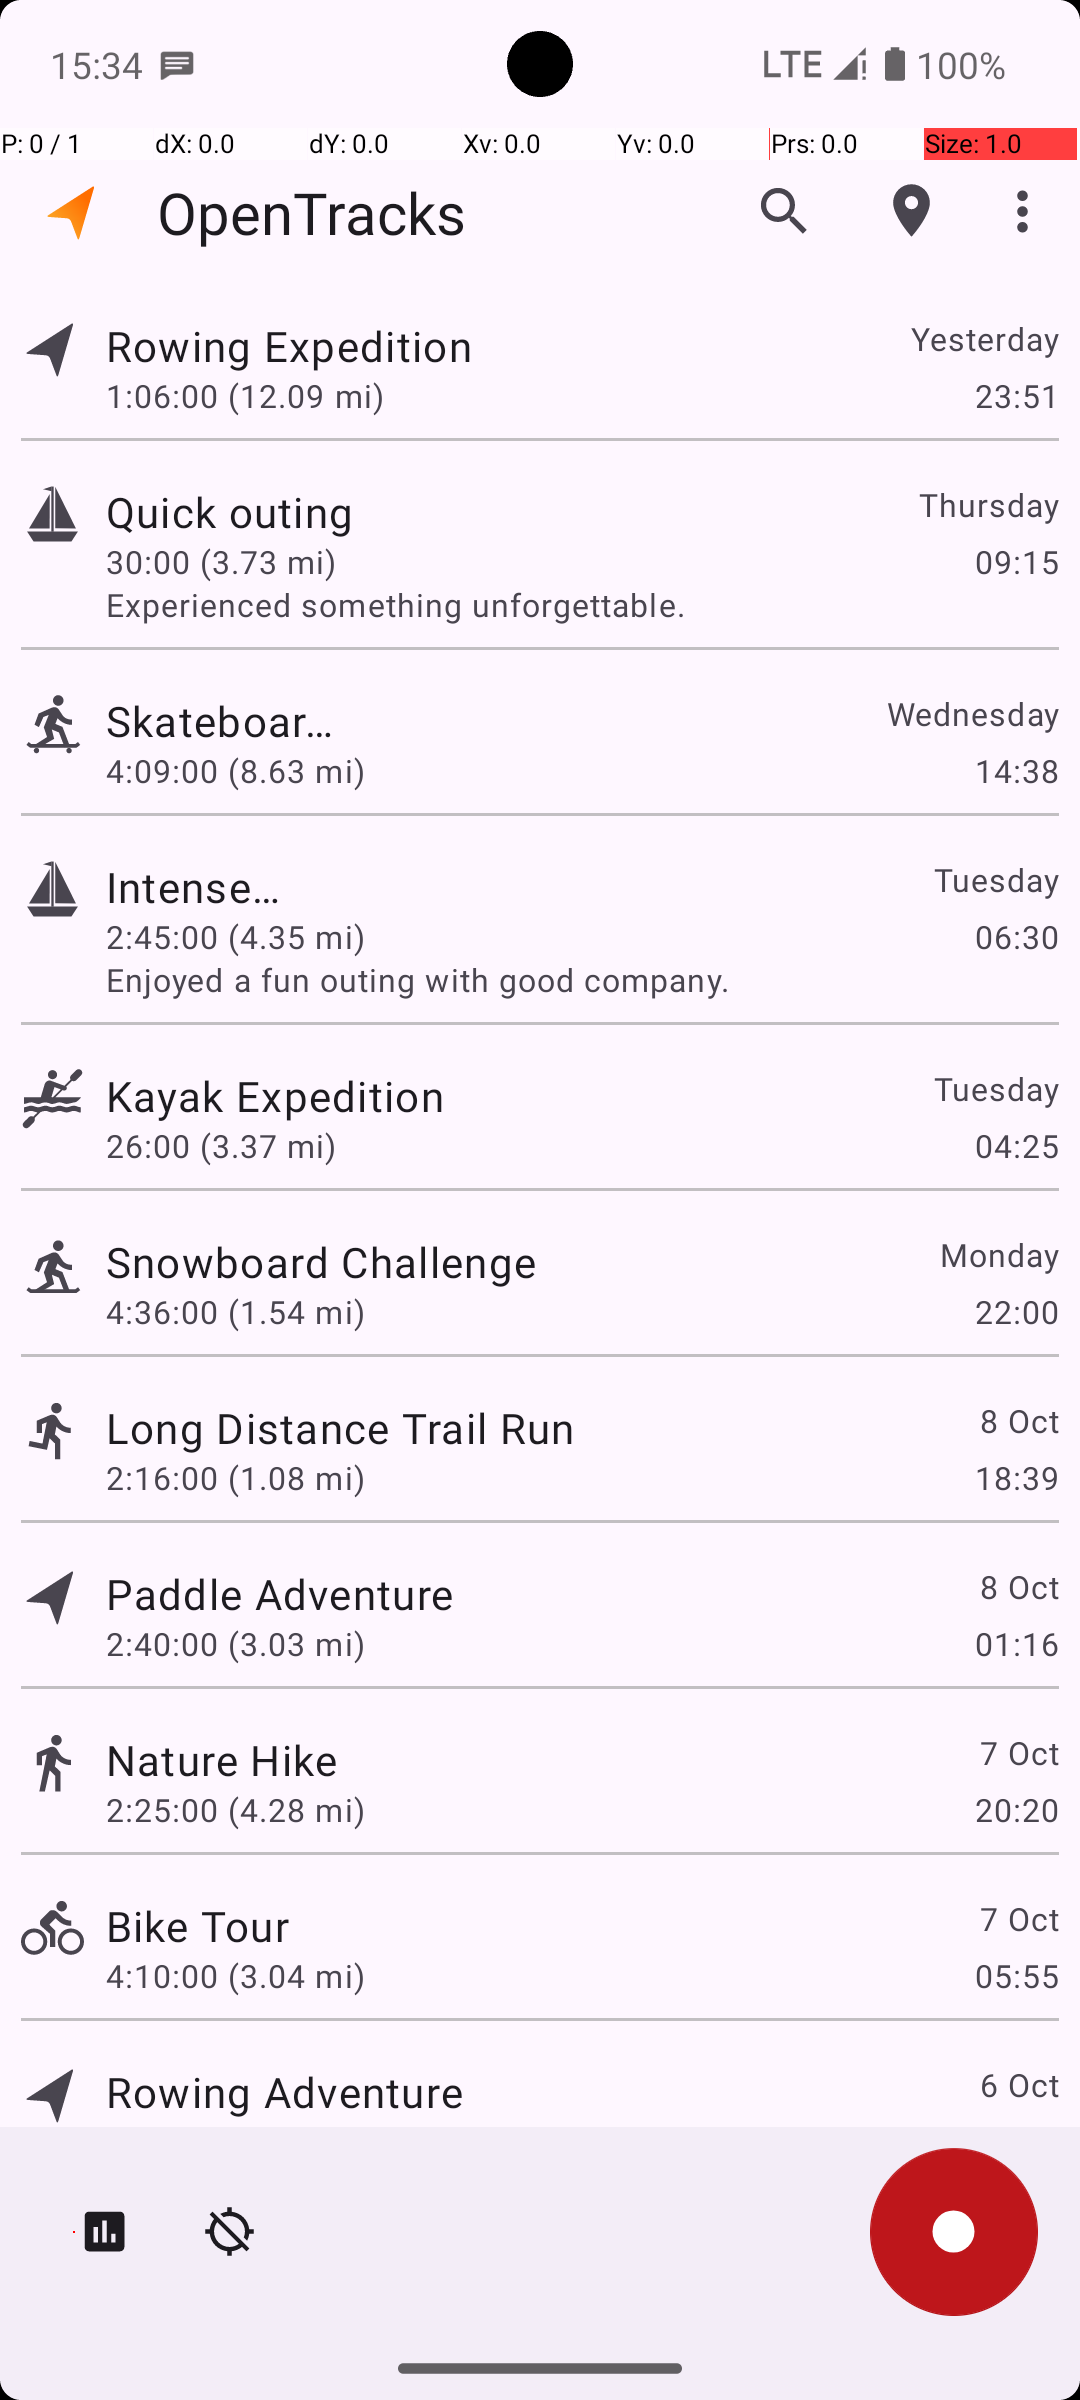 This screenshot has width=1080, height=2400. Describe the element at coordinates (1016, 1976) in the screenshot. I see `05:55` at that location.